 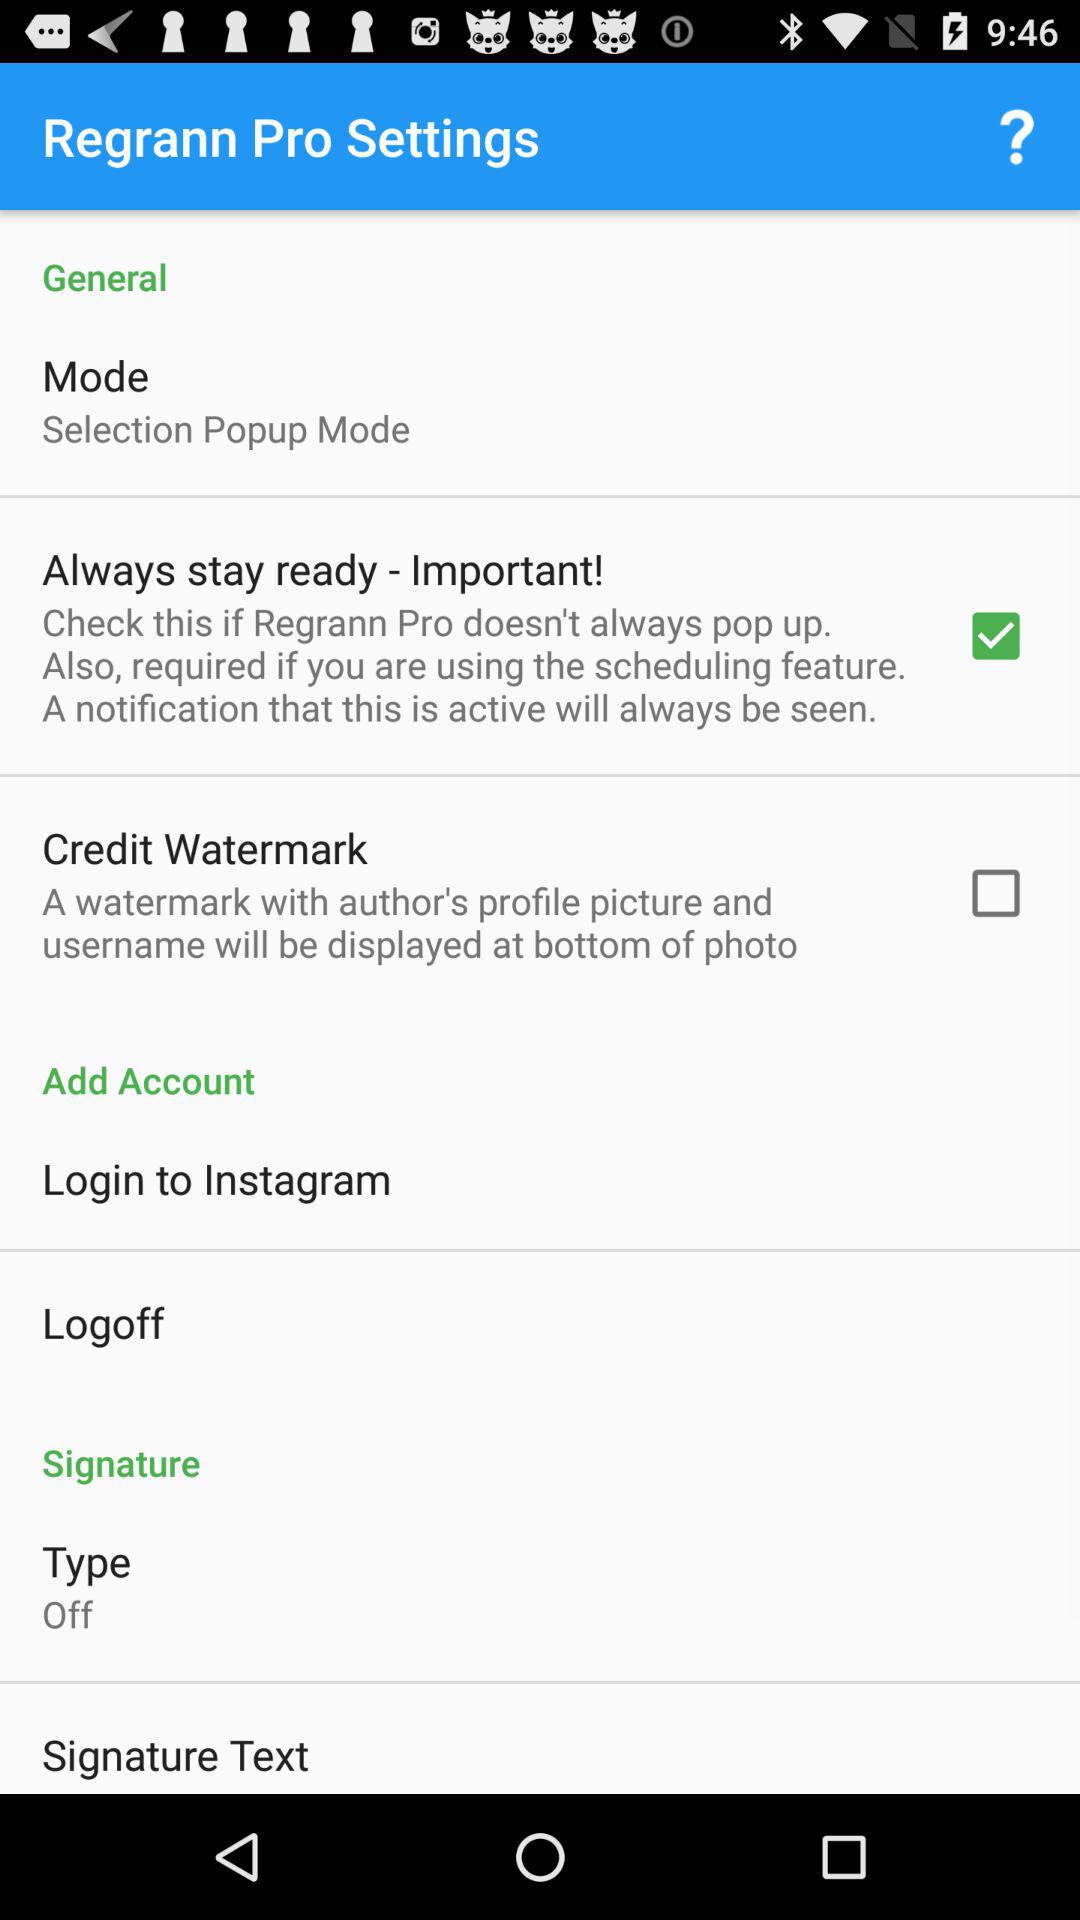 What do you see at coordinates (216, 1178) in the screenshot?
I see `scroll until the login to instagram` at bounding box center [216, 1178].